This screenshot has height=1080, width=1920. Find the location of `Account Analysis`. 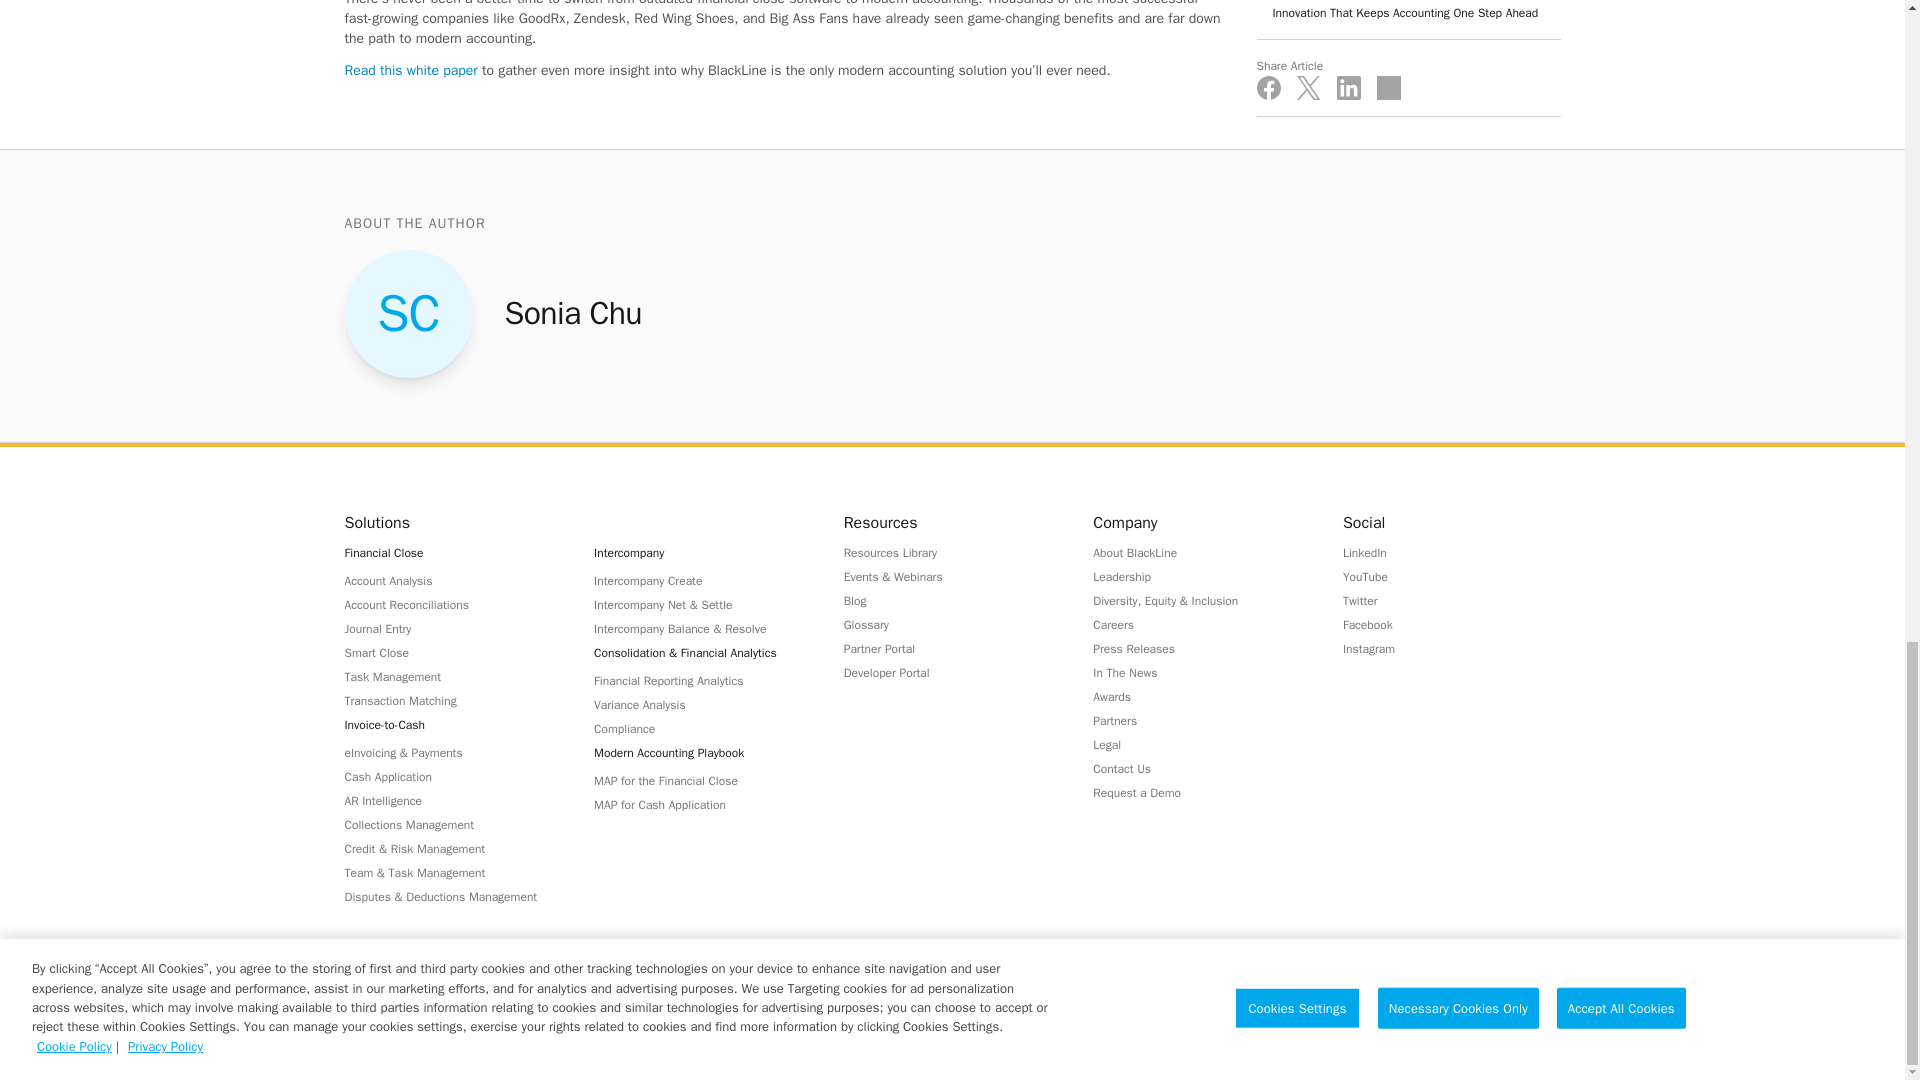

Account Analysis is located at coordinates (452, 580).